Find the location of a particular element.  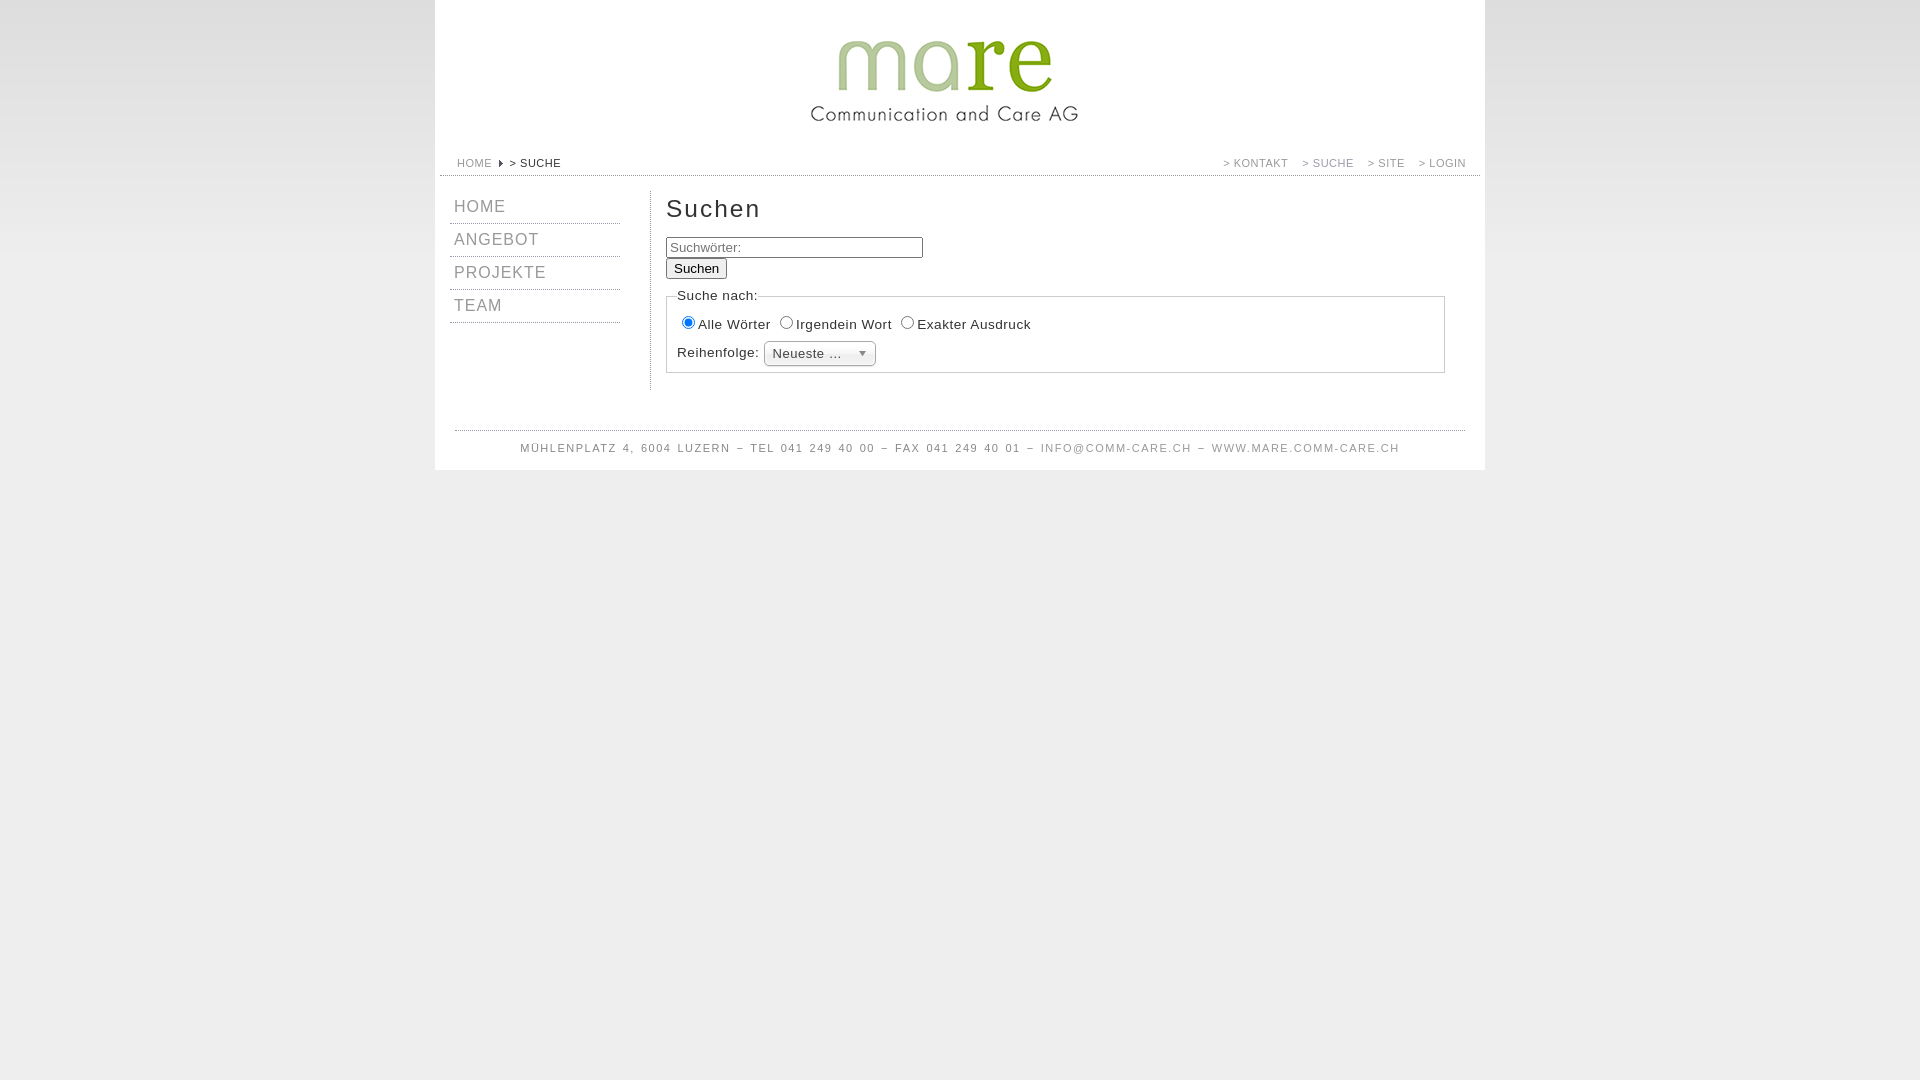

TEAM is located at coordinates (478, 304).